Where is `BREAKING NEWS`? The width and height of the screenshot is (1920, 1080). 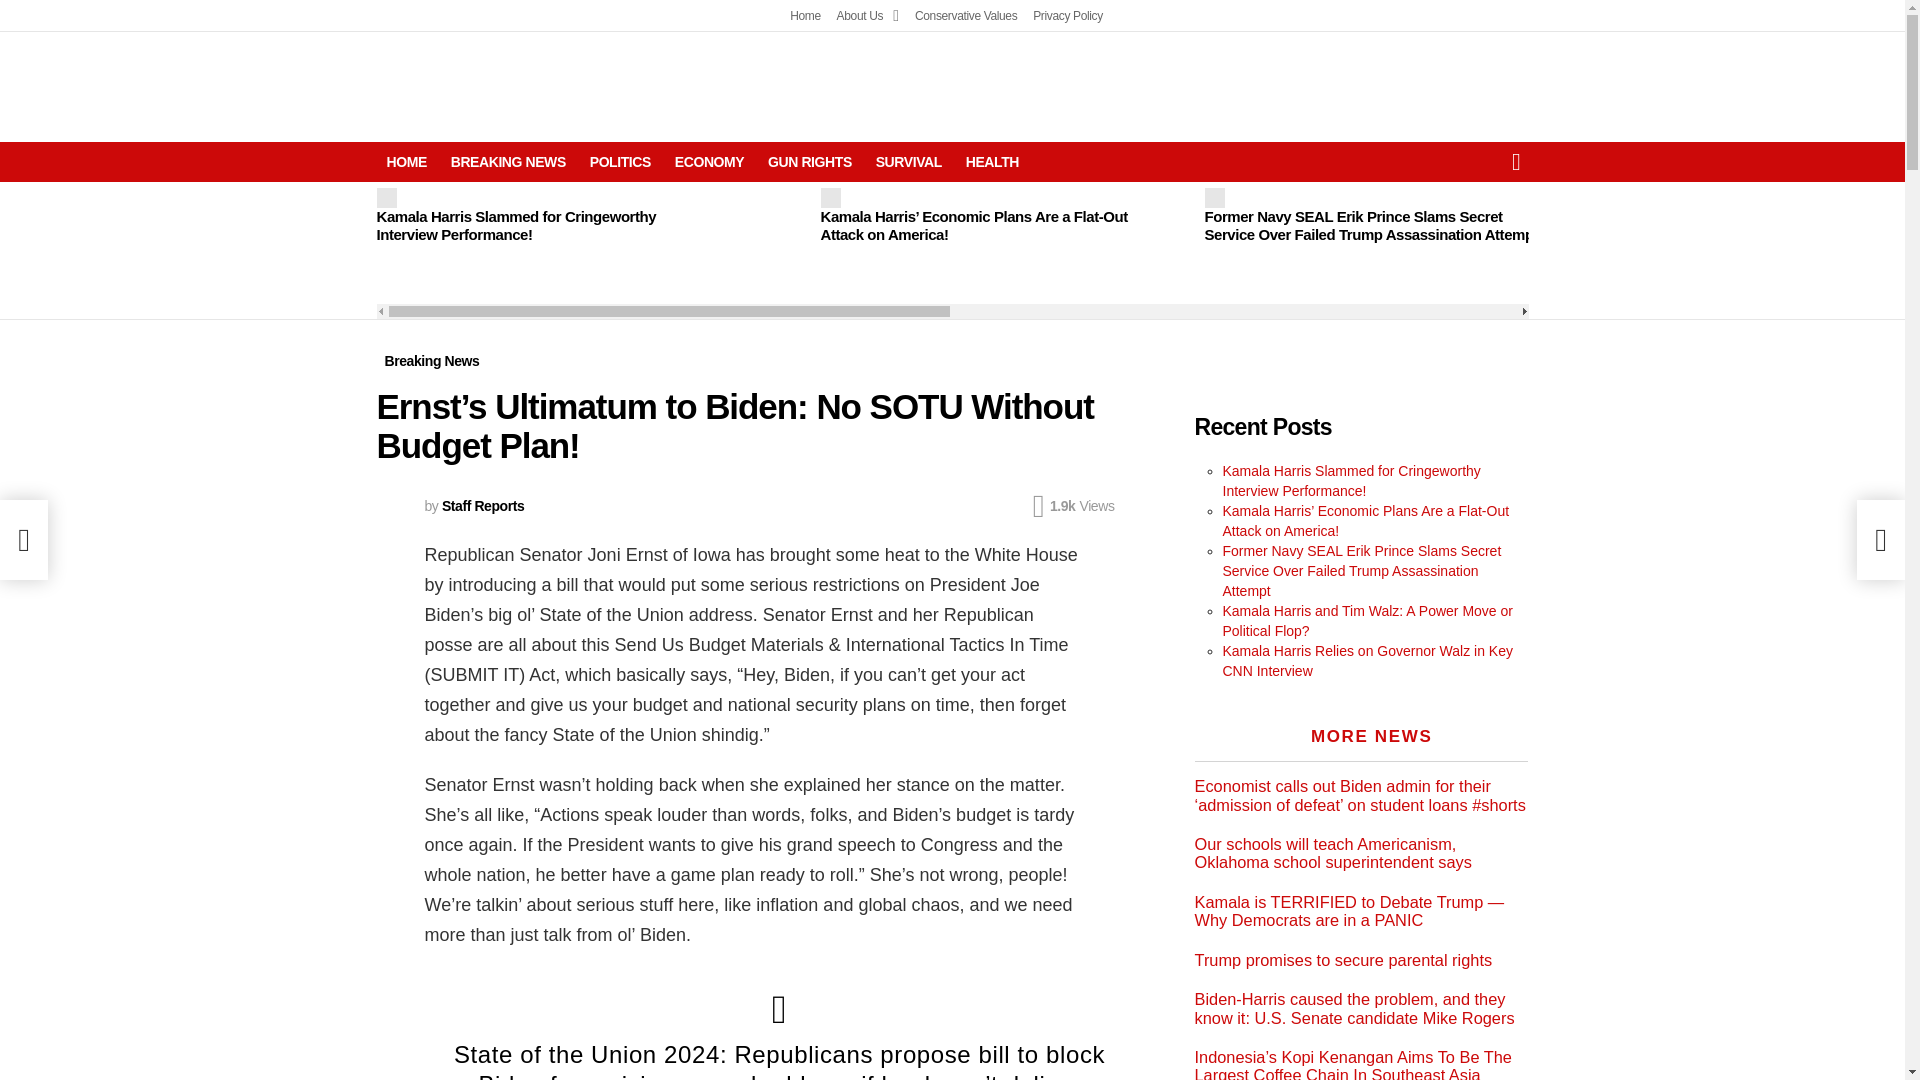
BREAKING NEWS is located at coordinates (508, 162).